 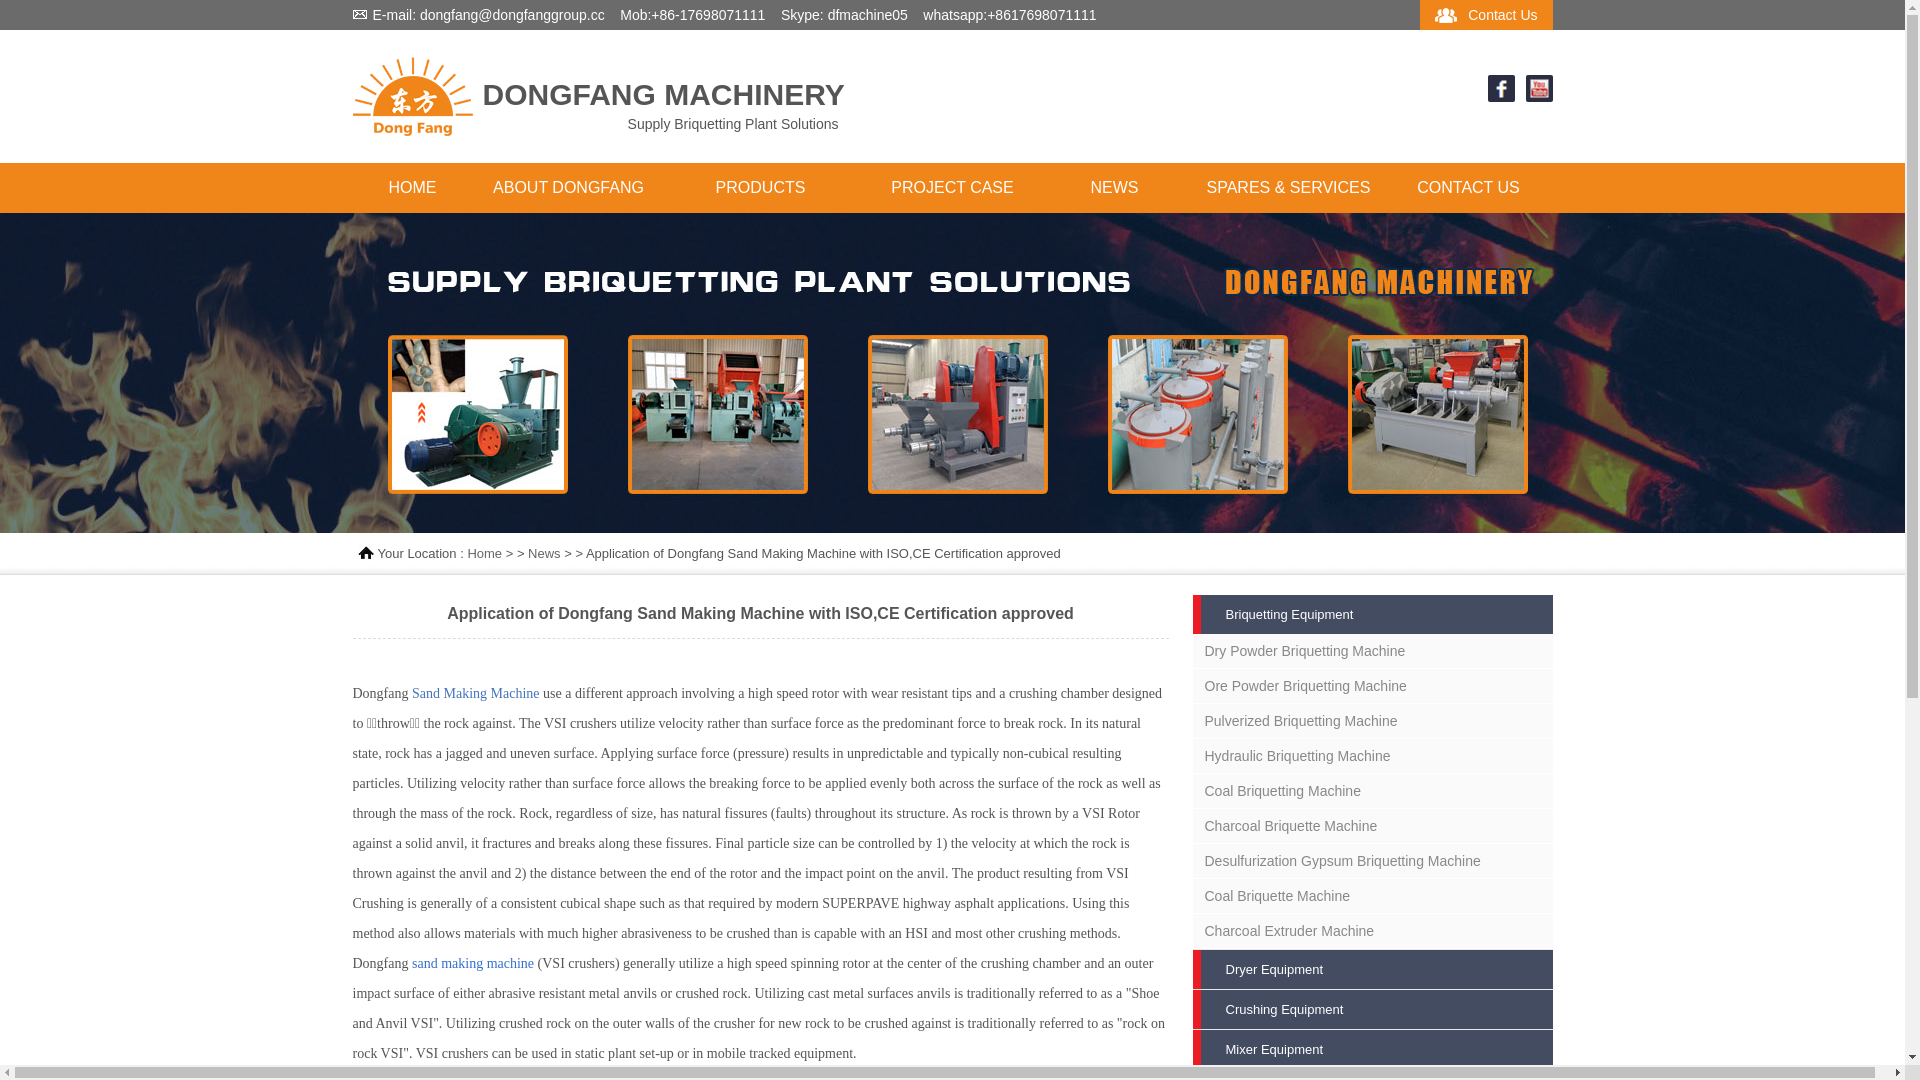 What do you see at coordinates (1372, 1050) in the screenshot?
I see `Mixer Equipment` at bounding box center [1372, 1050].